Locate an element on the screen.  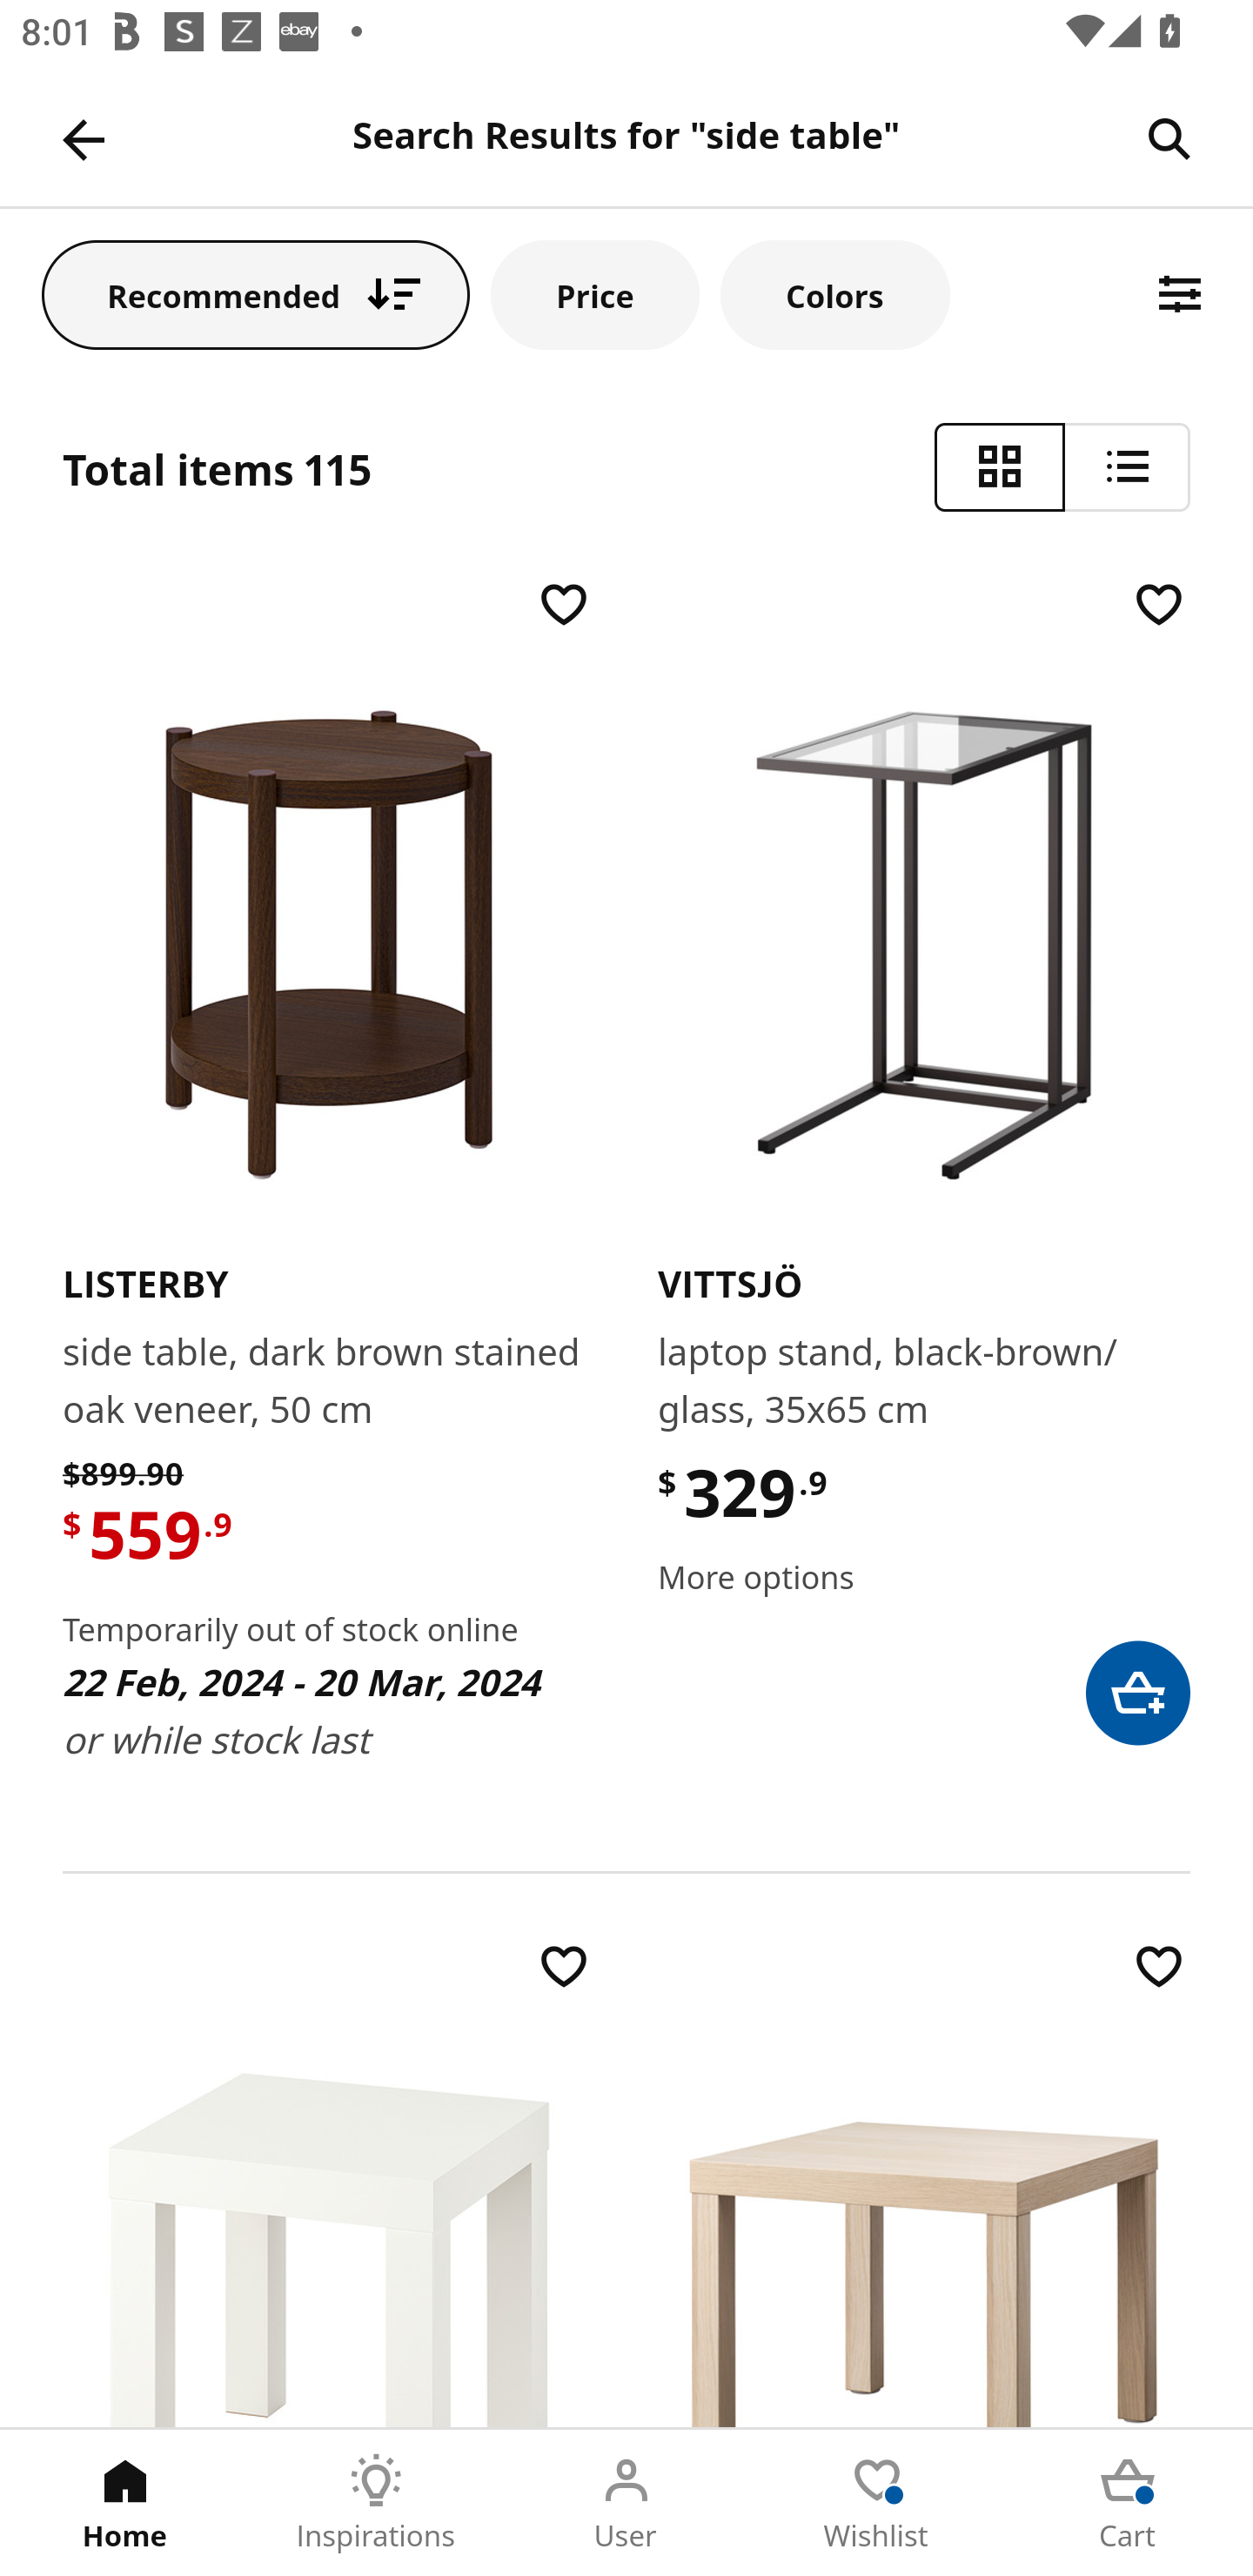
Inspirations
Tab 2 of 5 is located at coordinates (376, 2503).